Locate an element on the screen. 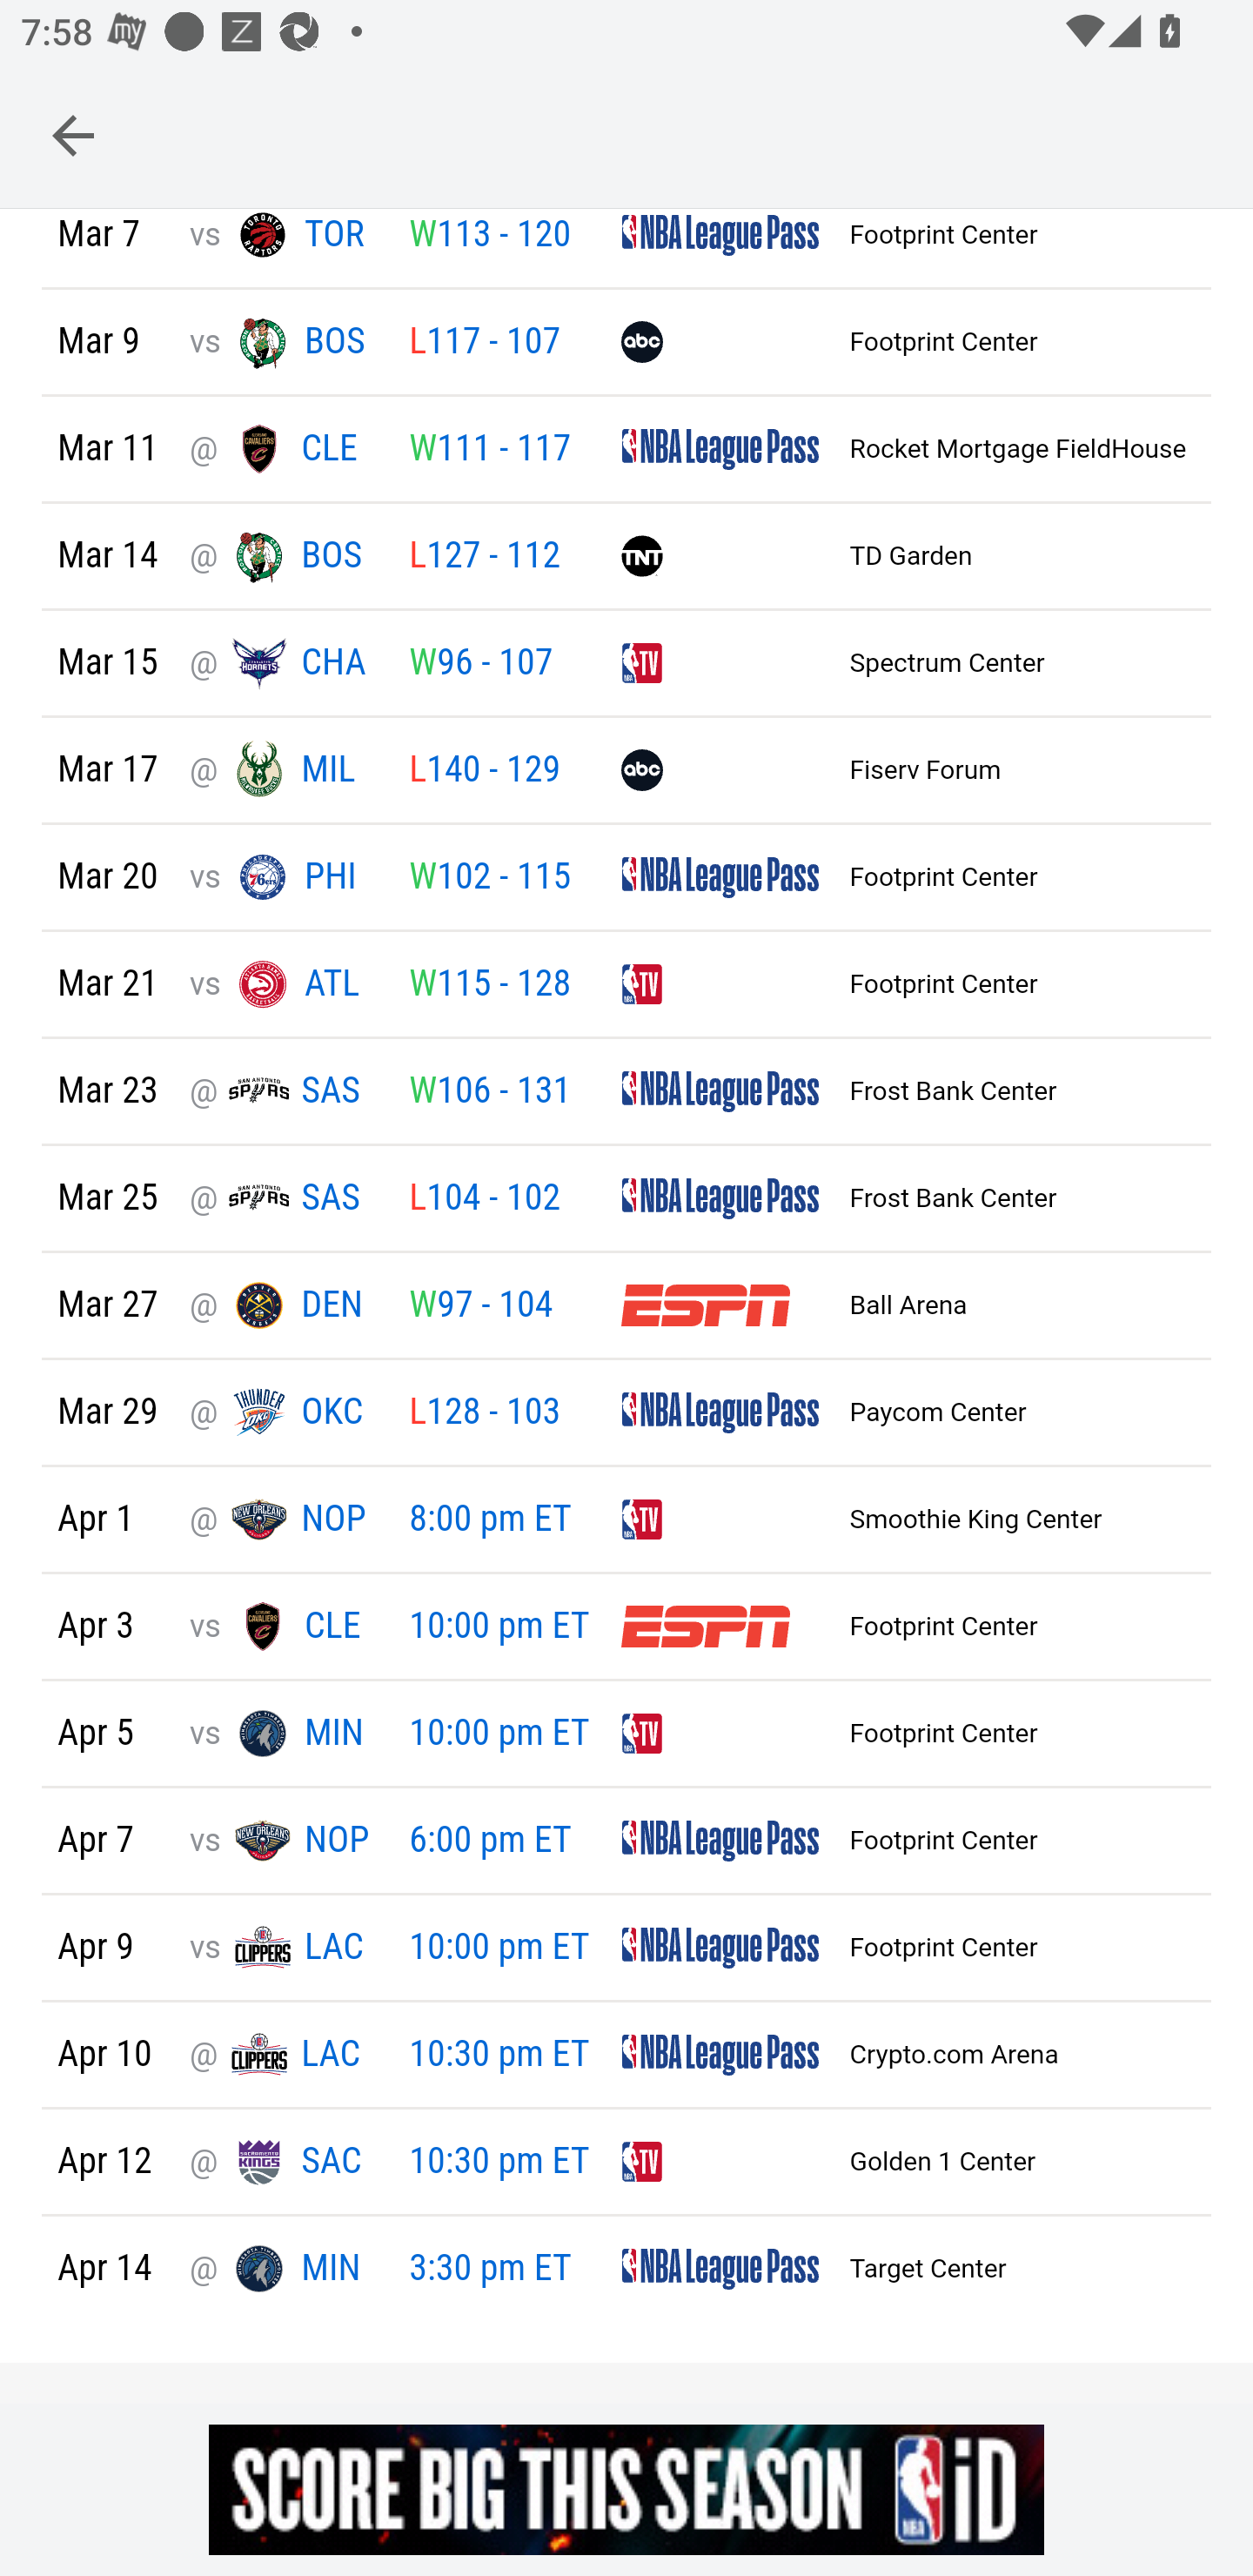  @ CHA Logo CHA @ CHA Logo CHA is located at coordinates (283, 665).